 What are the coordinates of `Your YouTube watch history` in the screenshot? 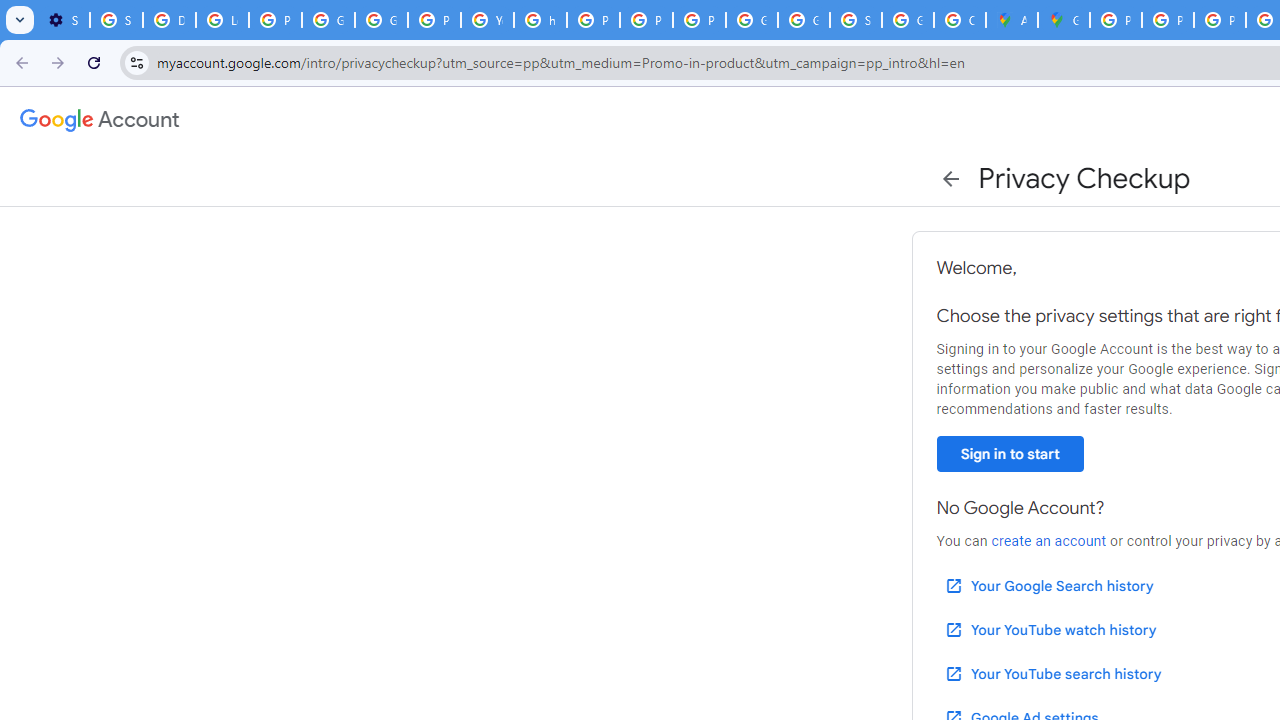 It's located at (1050, 630).